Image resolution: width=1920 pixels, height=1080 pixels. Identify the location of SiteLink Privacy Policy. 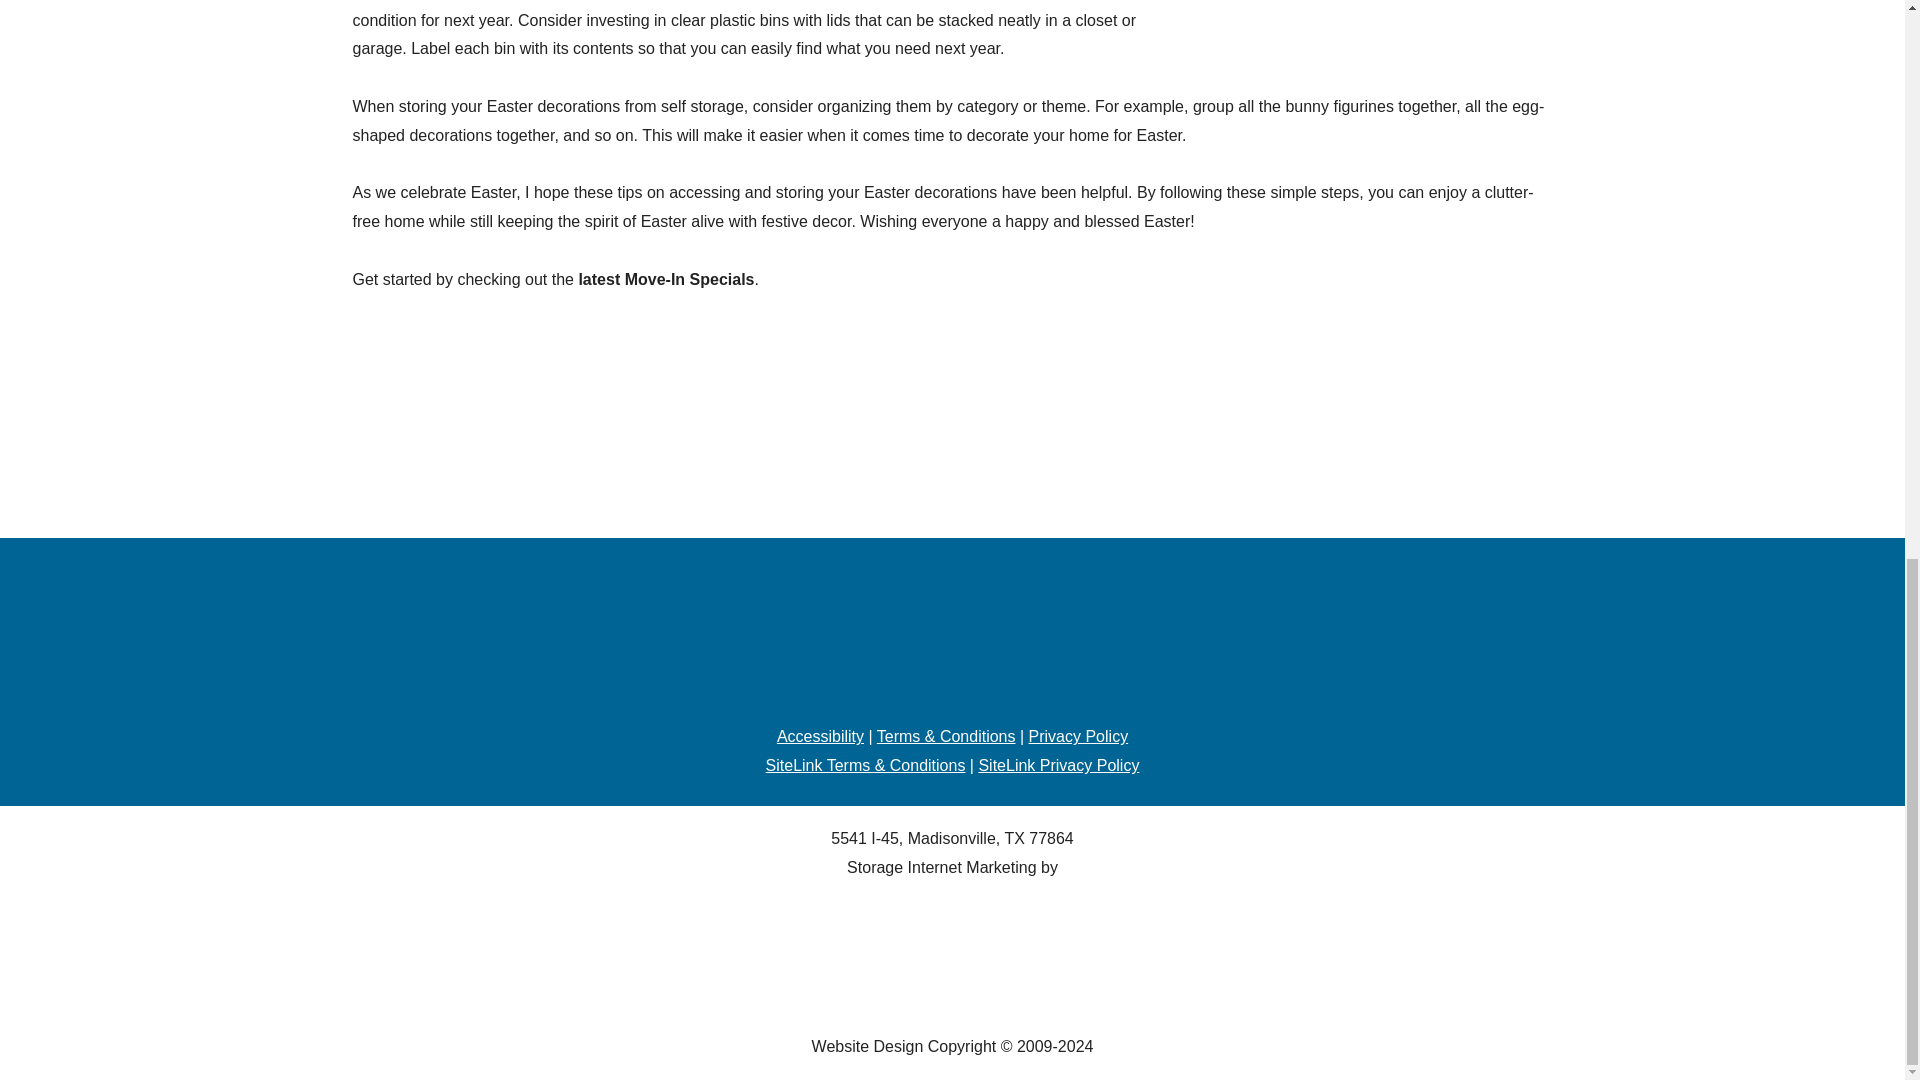
(1058, 766).